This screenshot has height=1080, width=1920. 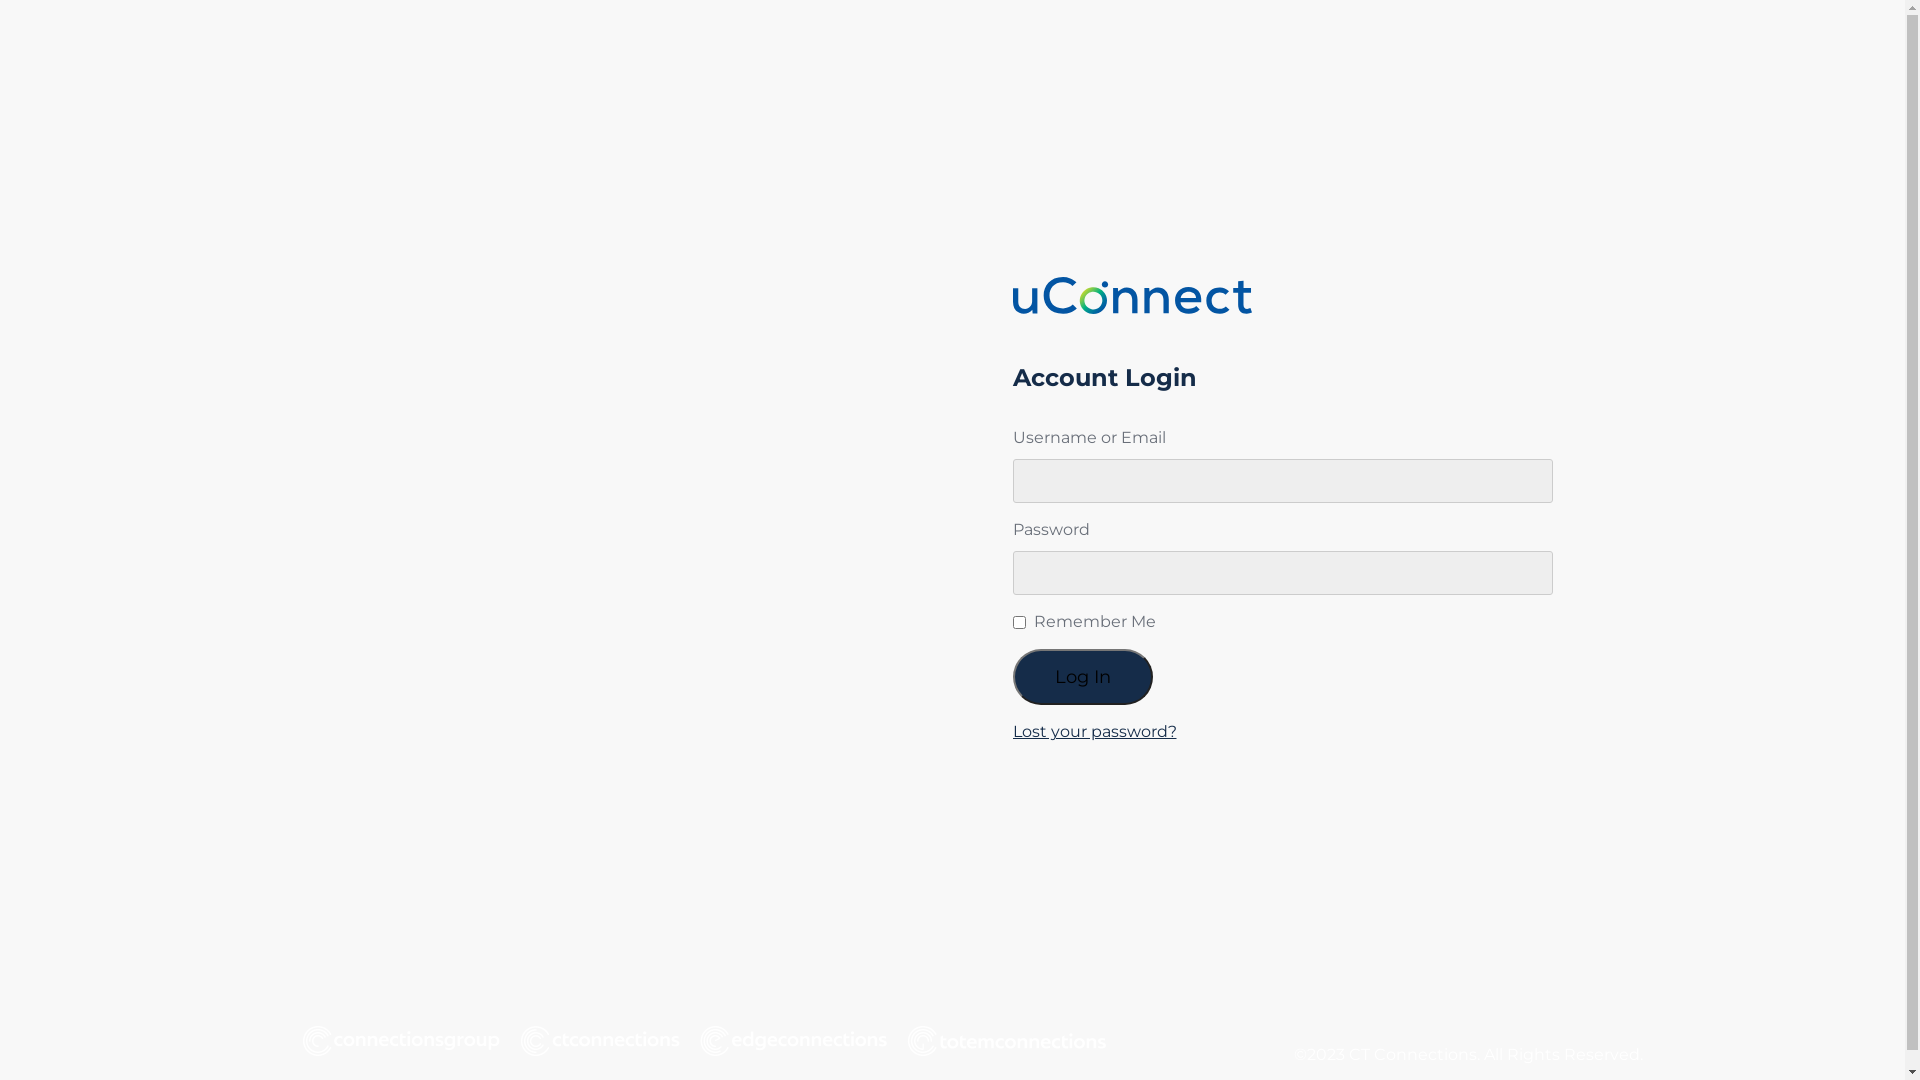 What do you see at coordinates (1094, 732) in the screenshot?
I see `Lost your password?` at bounding box center [1094, 732].